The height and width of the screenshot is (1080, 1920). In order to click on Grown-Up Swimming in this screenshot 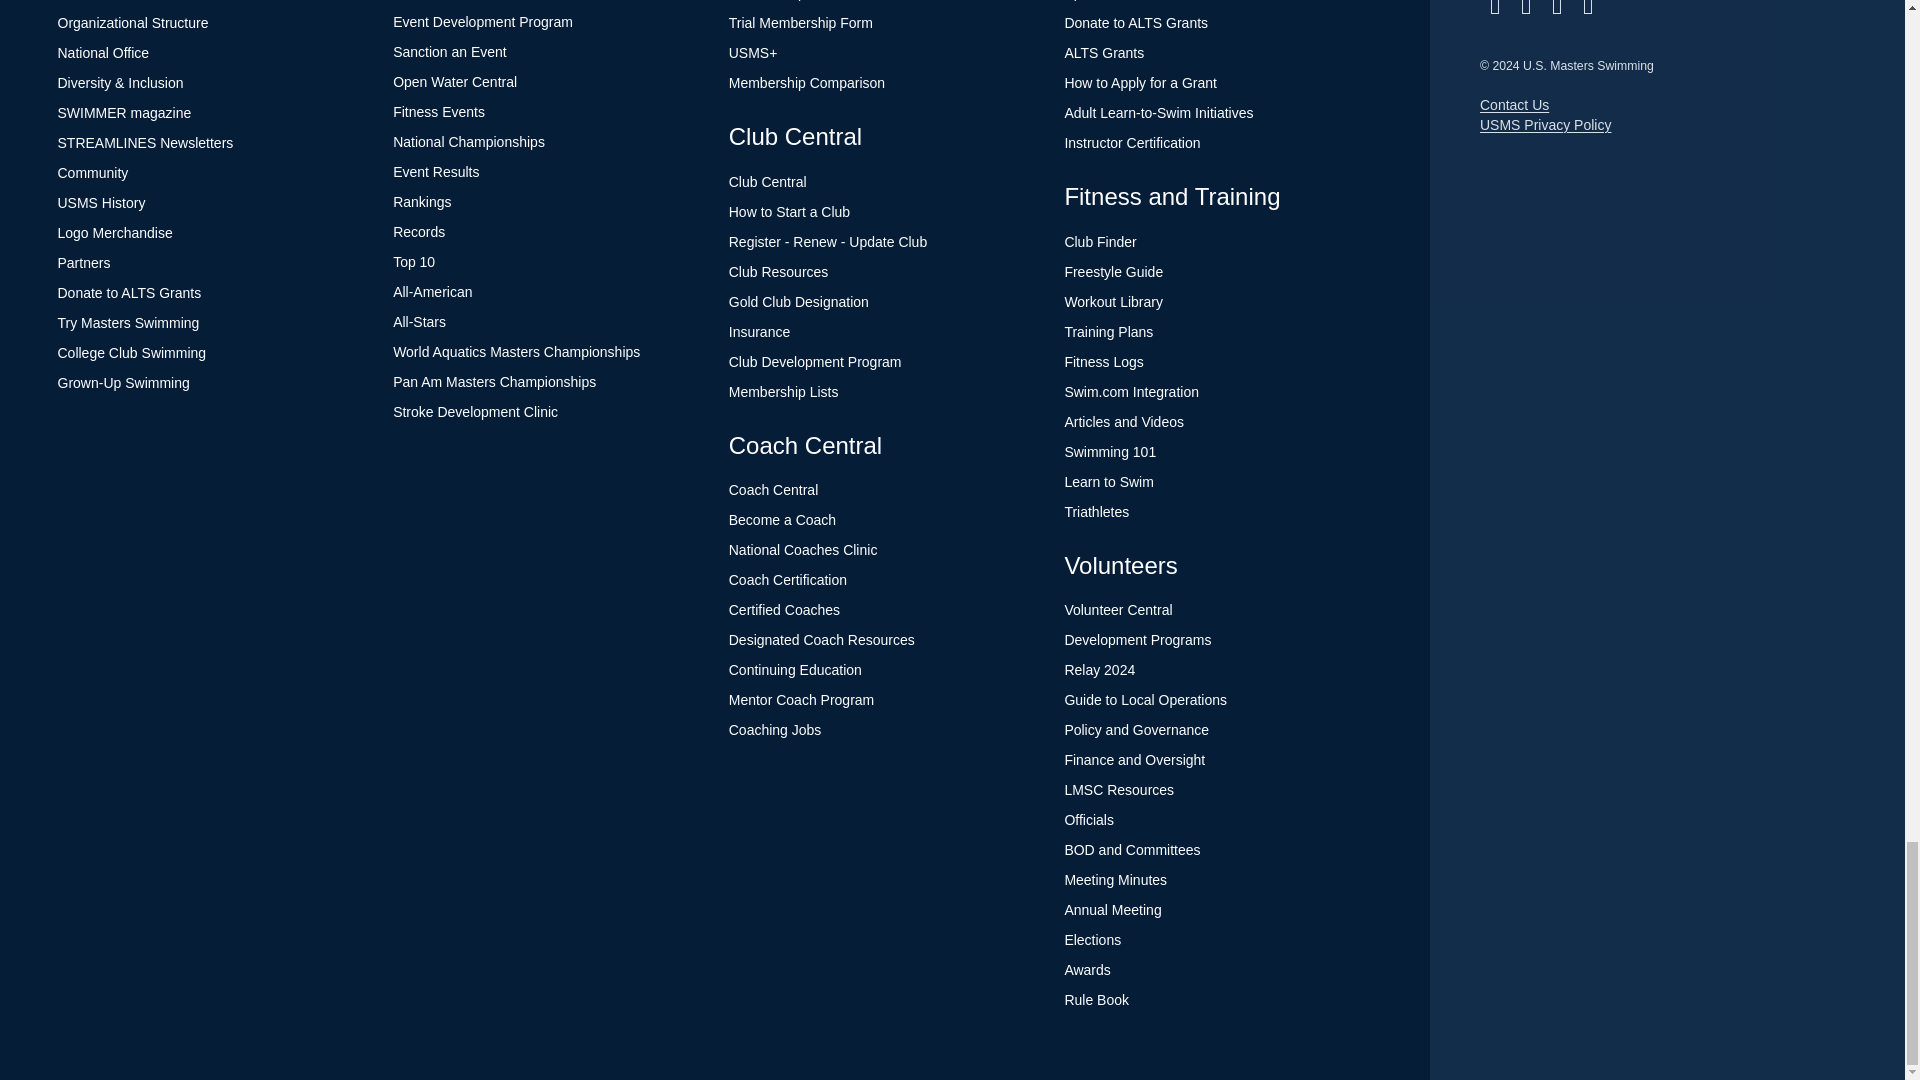, I will do `click(124, 382)`.